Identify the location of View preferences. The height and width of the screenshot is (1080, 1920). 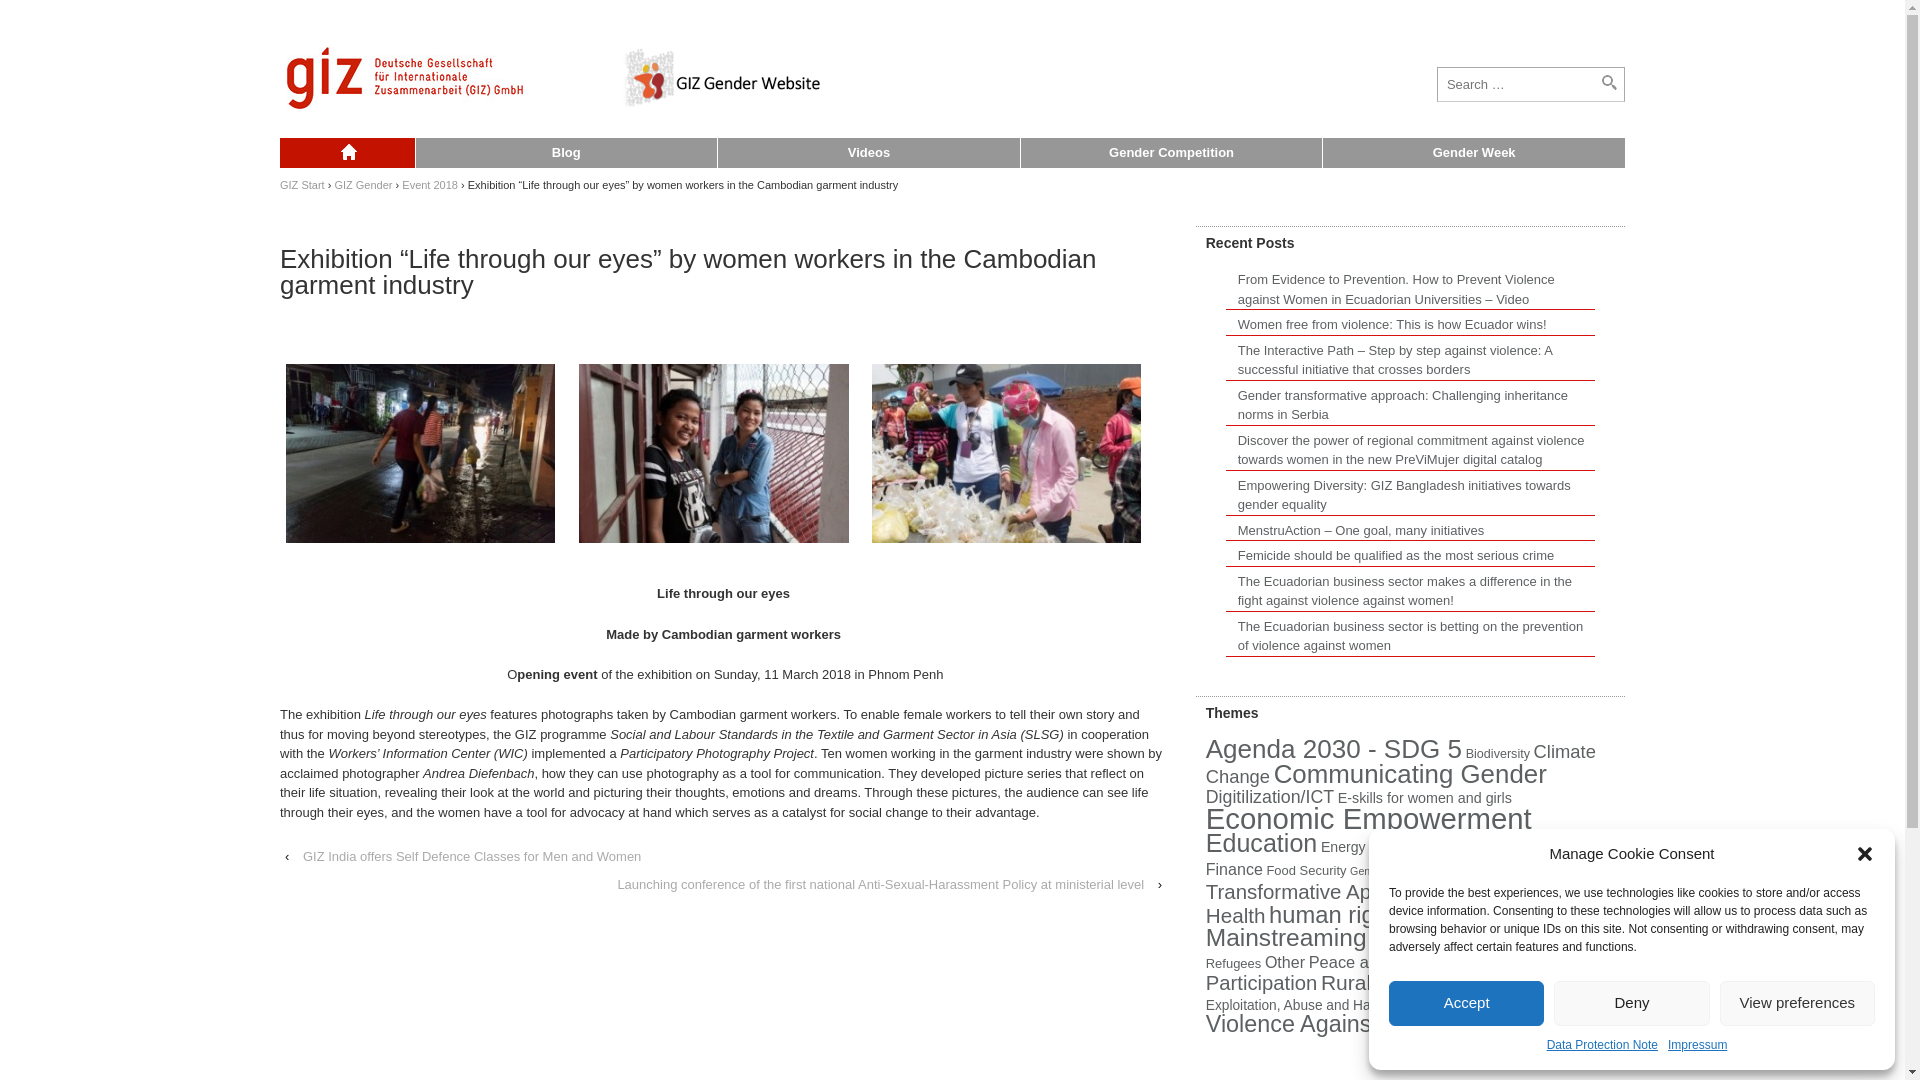
(1798, 1002).